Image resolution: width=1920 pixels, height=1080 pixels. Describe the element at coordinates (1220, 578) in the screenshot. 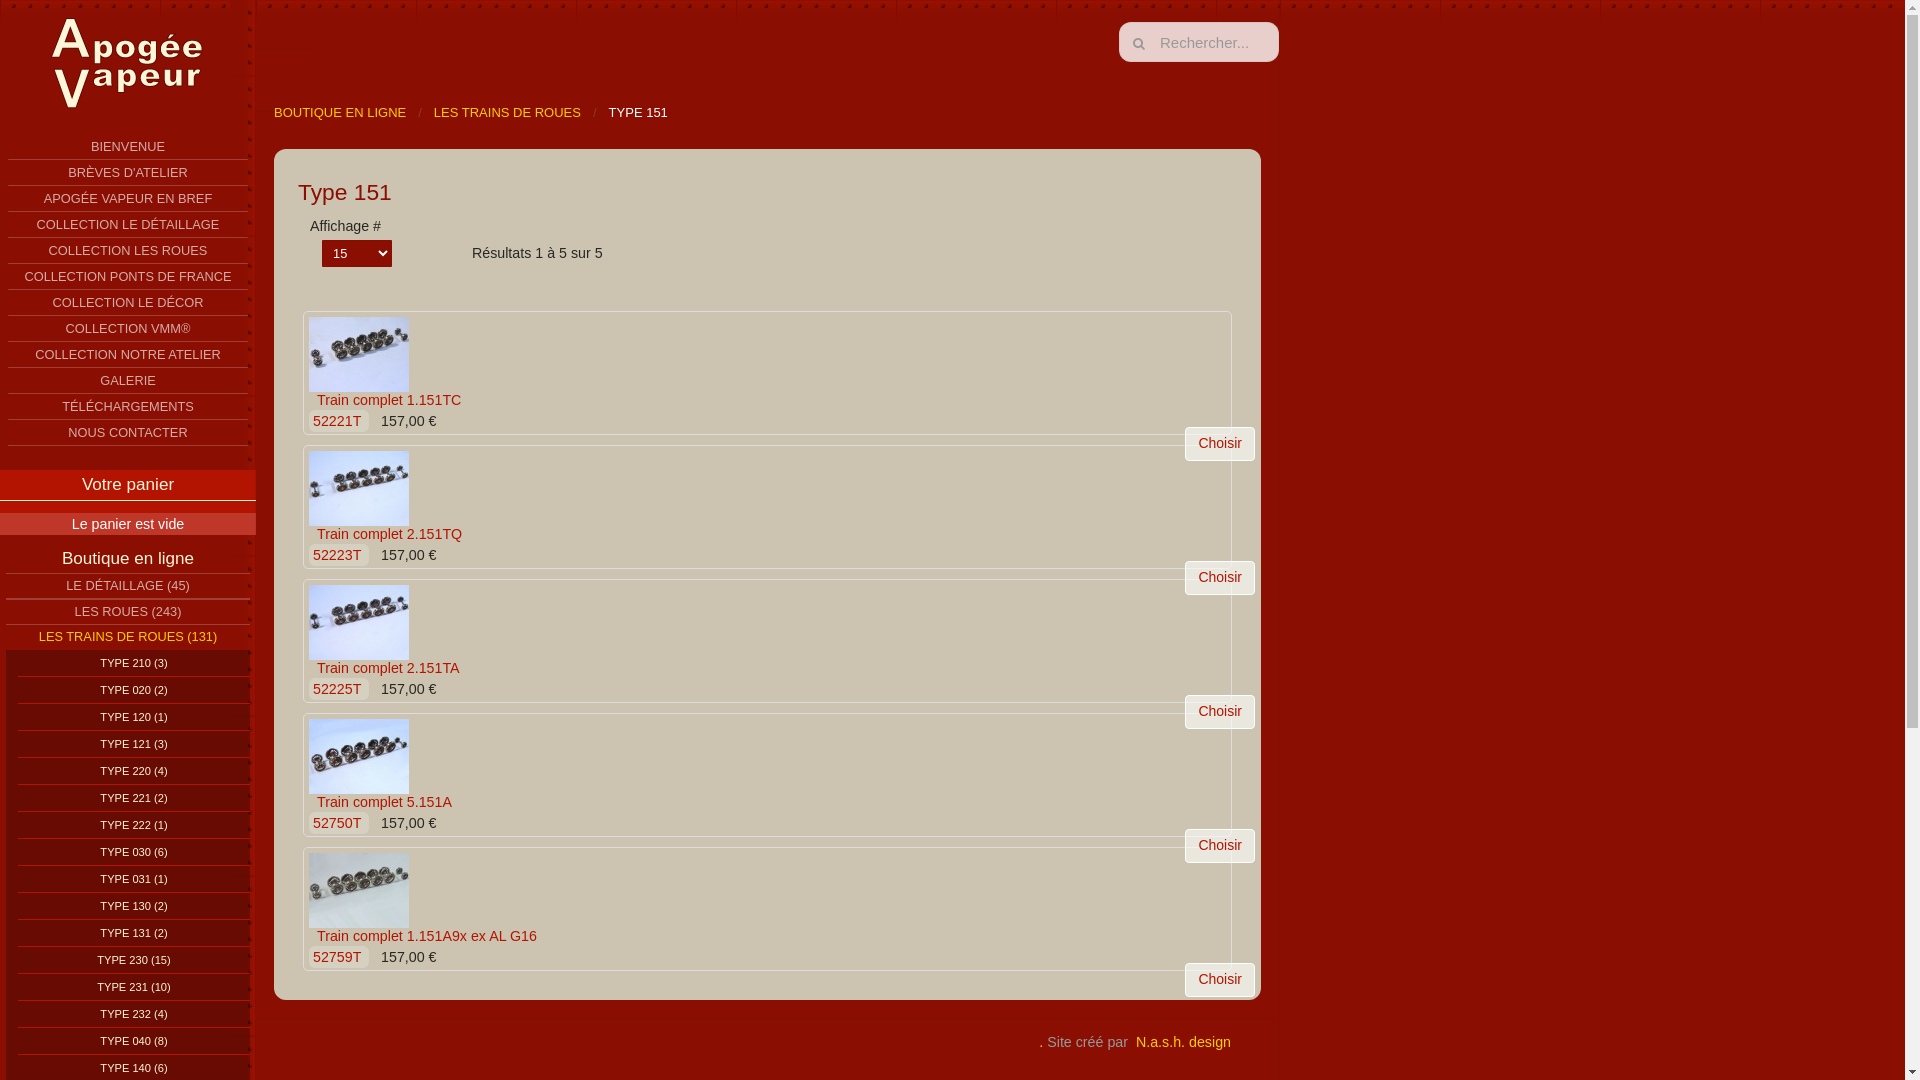

I see `Choisir` at that location.